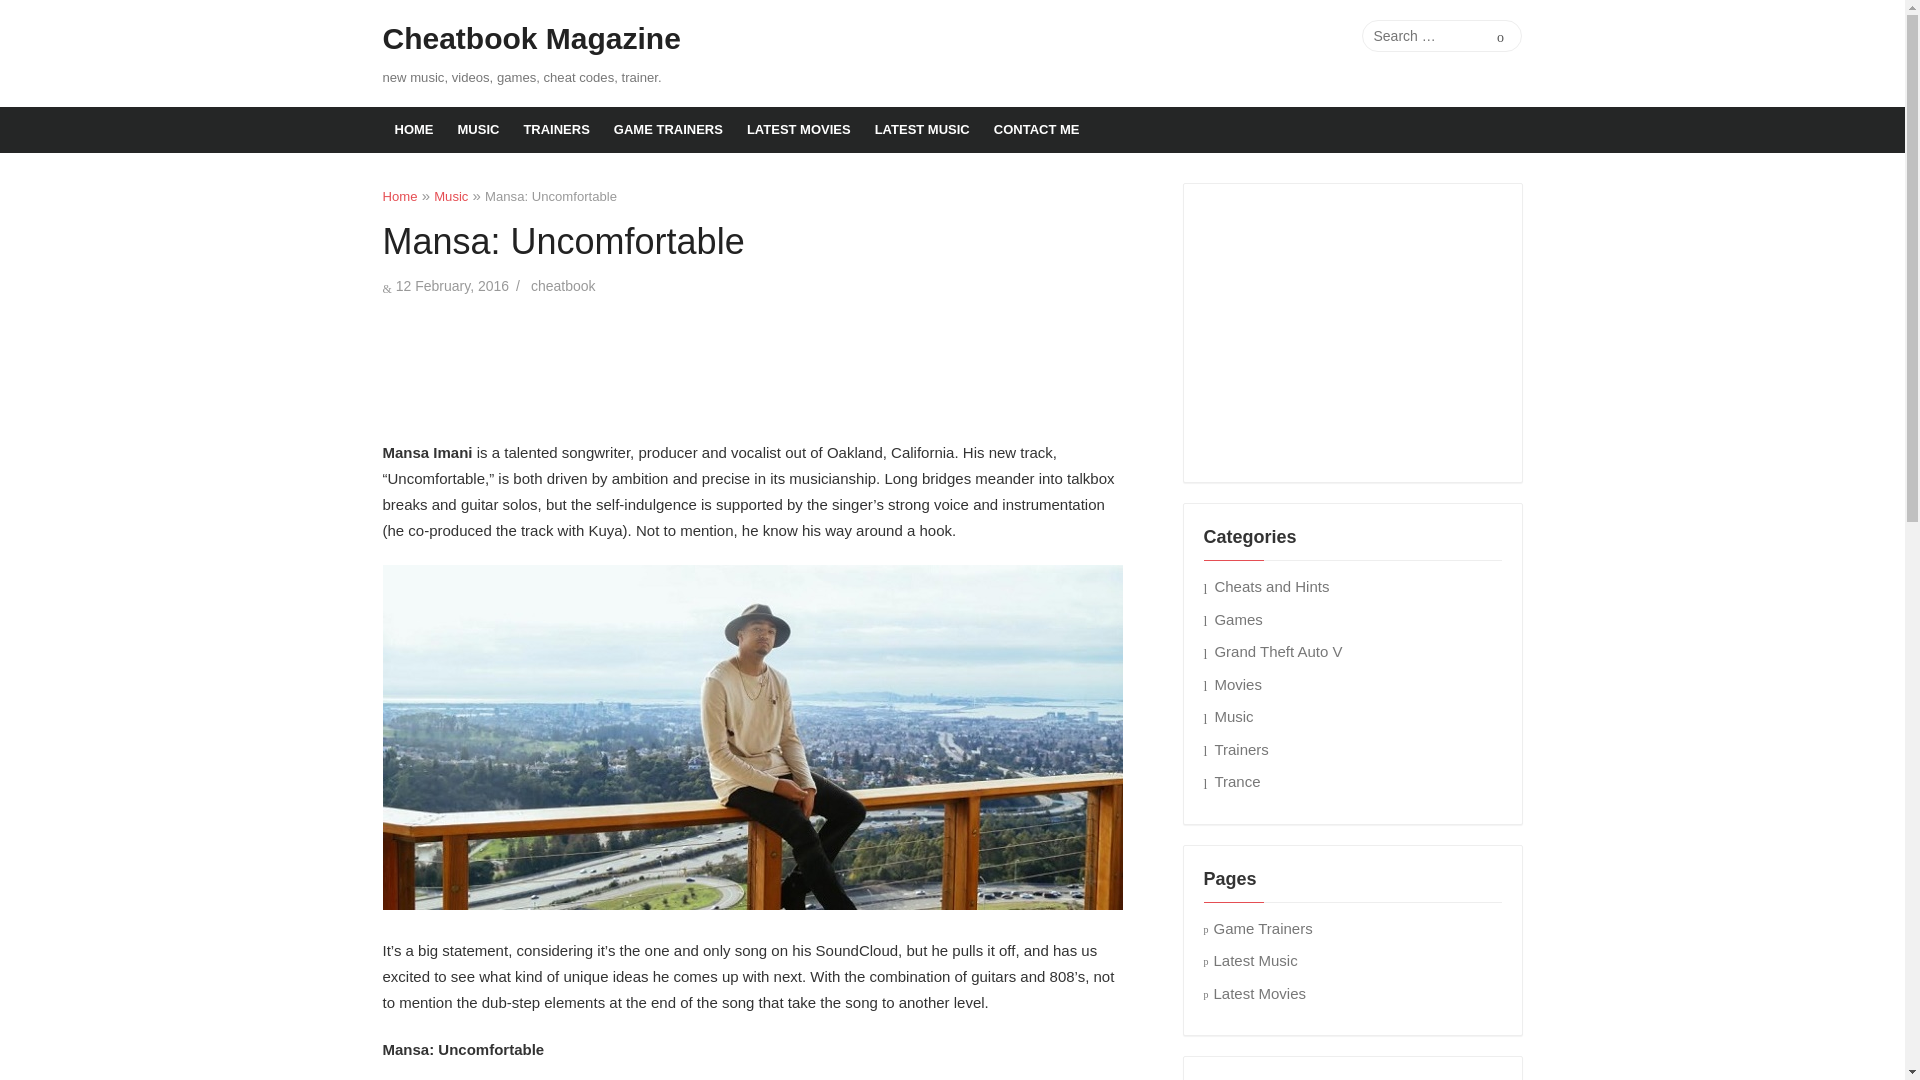 This screenshot has width=1920, height=1080. Describe the element at coordinates (563, 285) in the screenshot. I see `cheatbook` at that location.